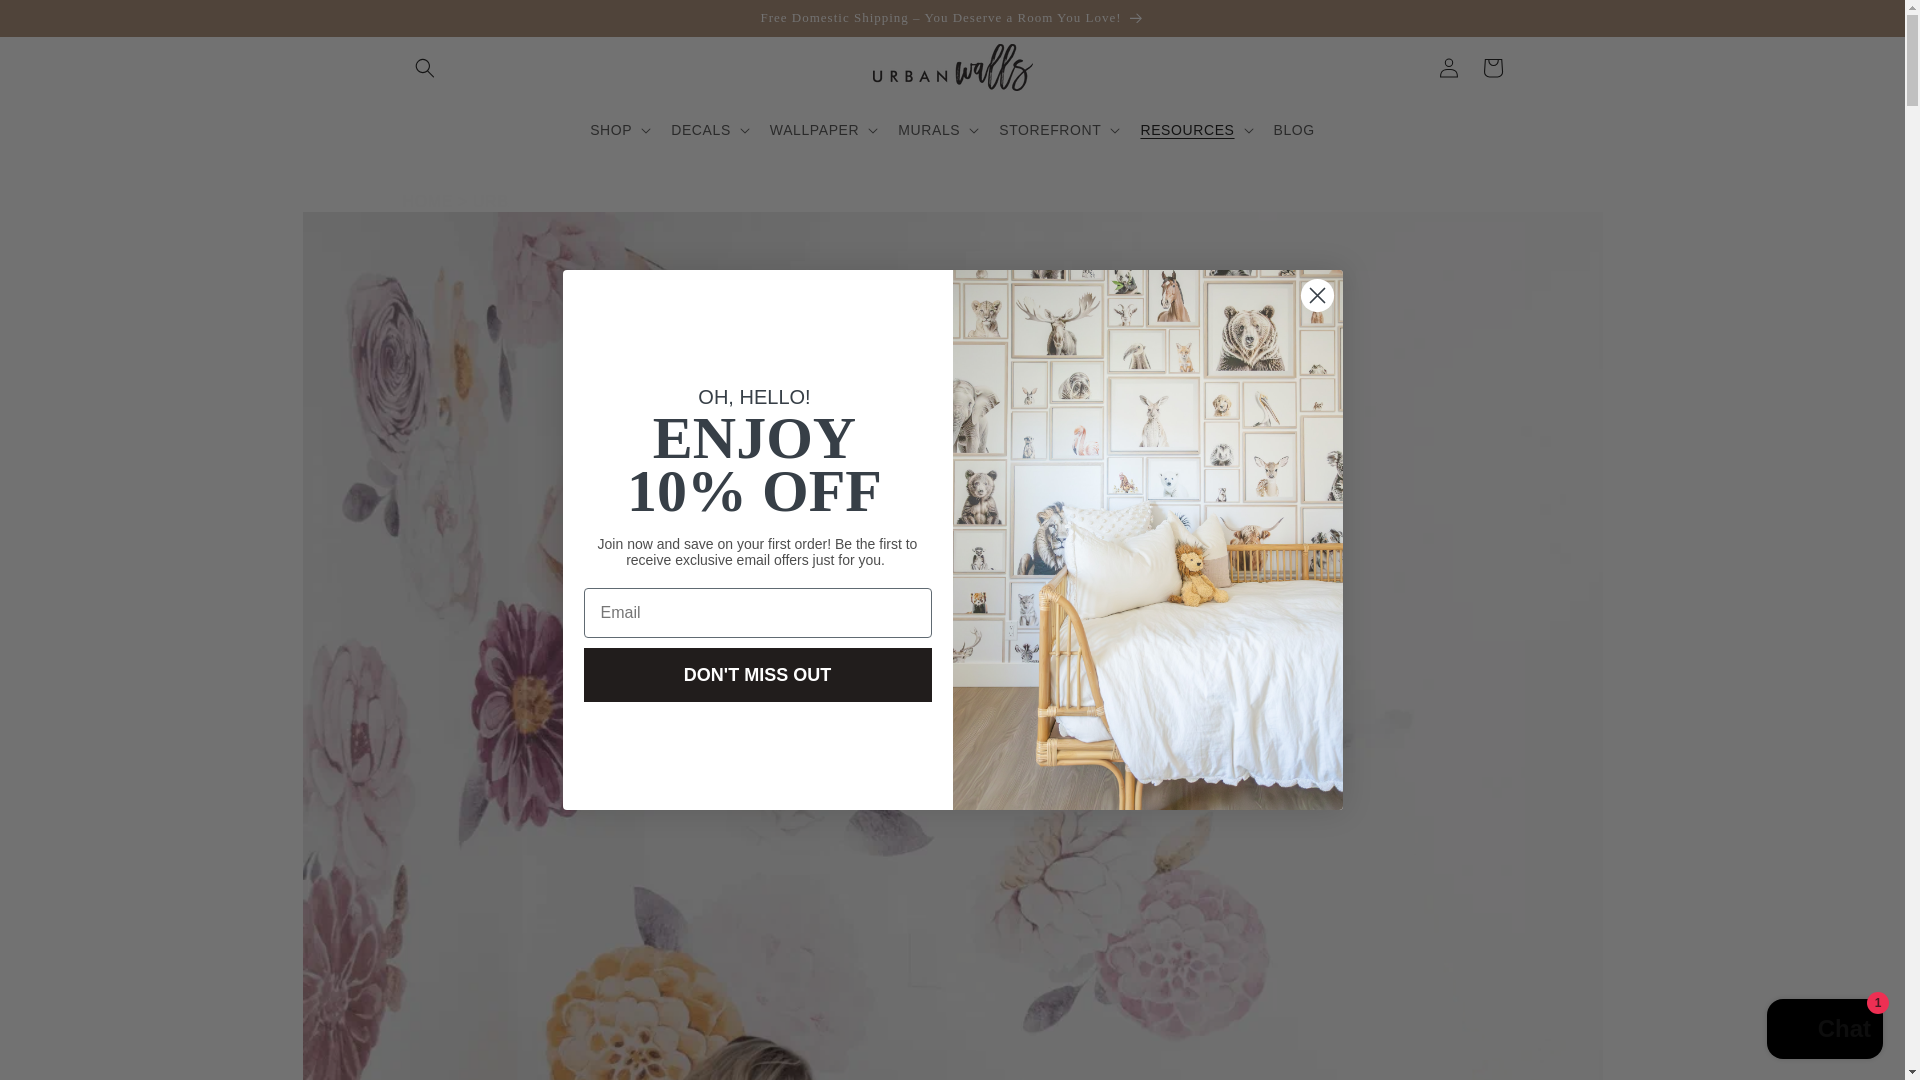  What do you see at coordinates (1316, 295) in the screenshot?
I see `Close dialog 1` at bounding box center [1316, 295].